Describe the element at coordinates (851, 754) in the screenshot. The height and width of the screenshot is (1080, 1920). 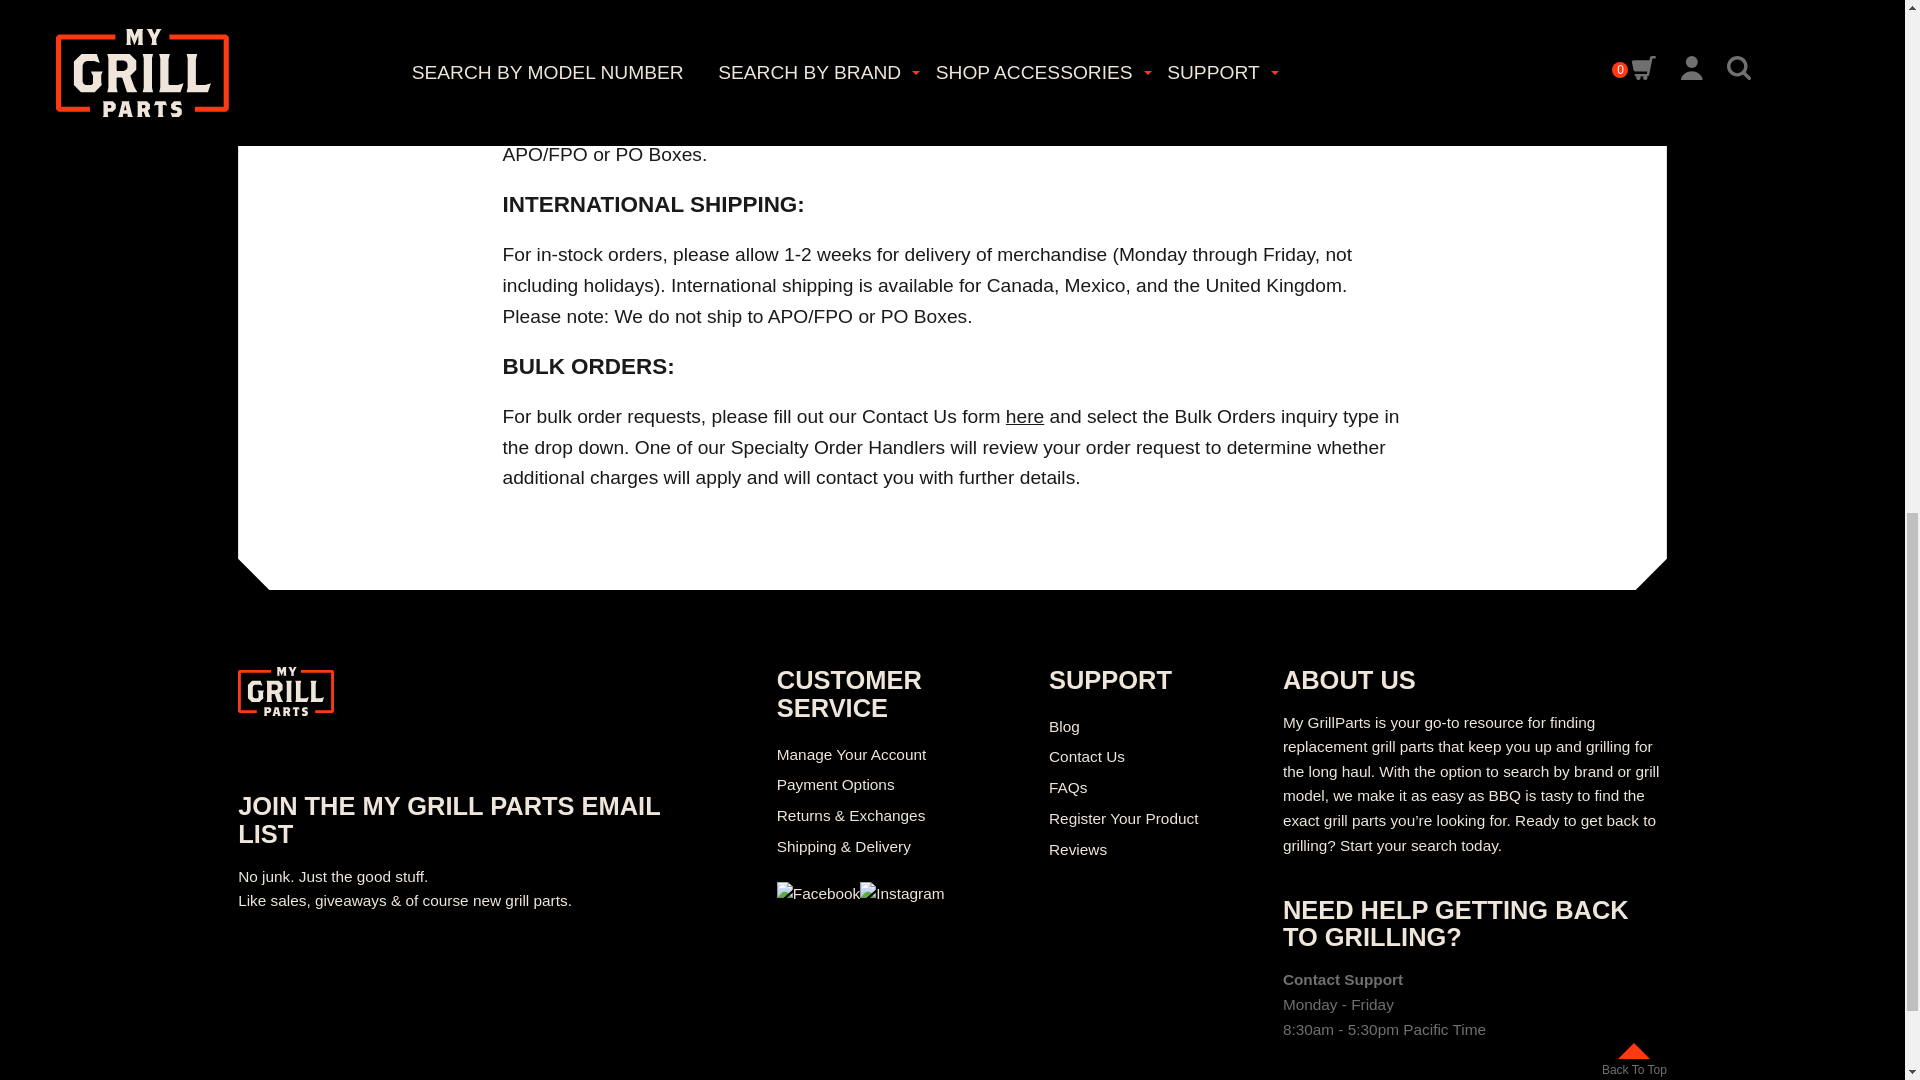
I see `Manage Your Account` at that location.